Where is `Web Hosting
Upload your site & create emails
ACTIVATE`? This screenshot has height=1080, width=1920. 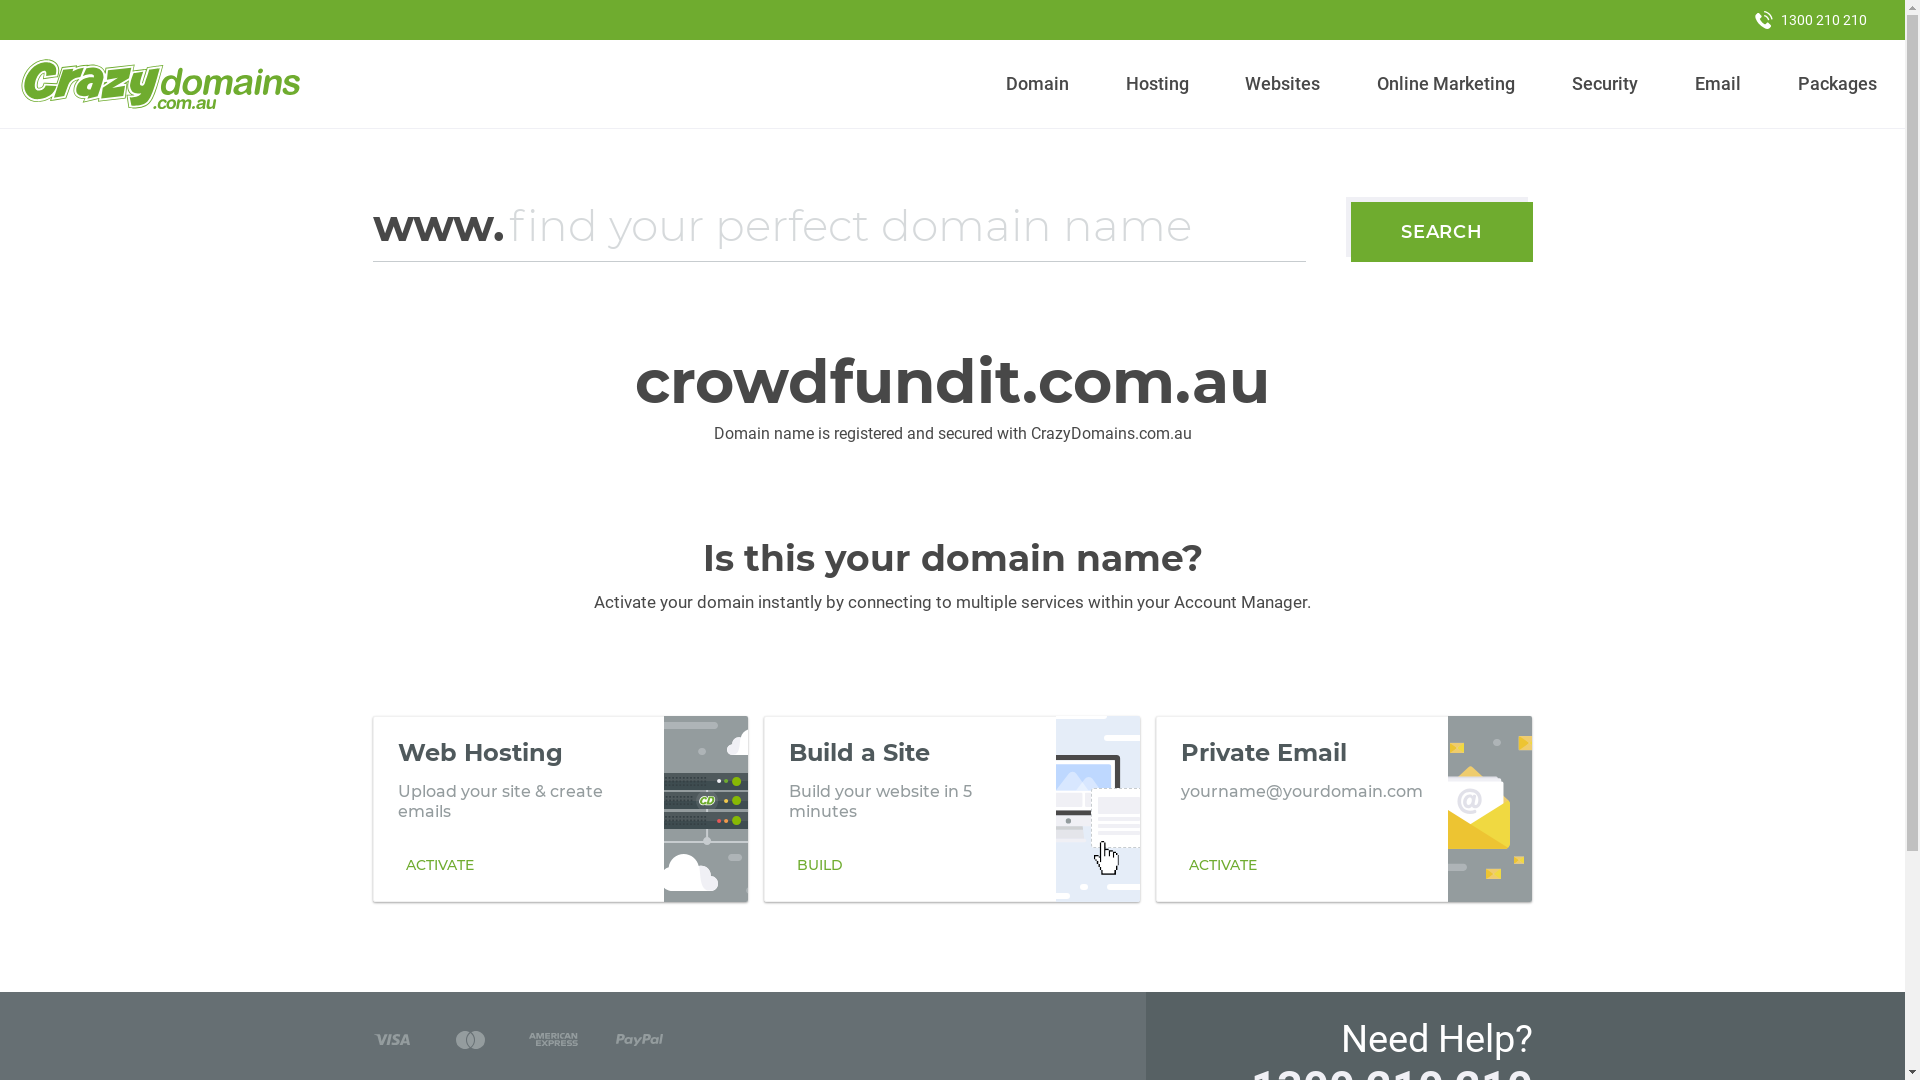
Web Hosting
Upload your site & create emails
ACTIVATE is located at coordinates (560, 809).